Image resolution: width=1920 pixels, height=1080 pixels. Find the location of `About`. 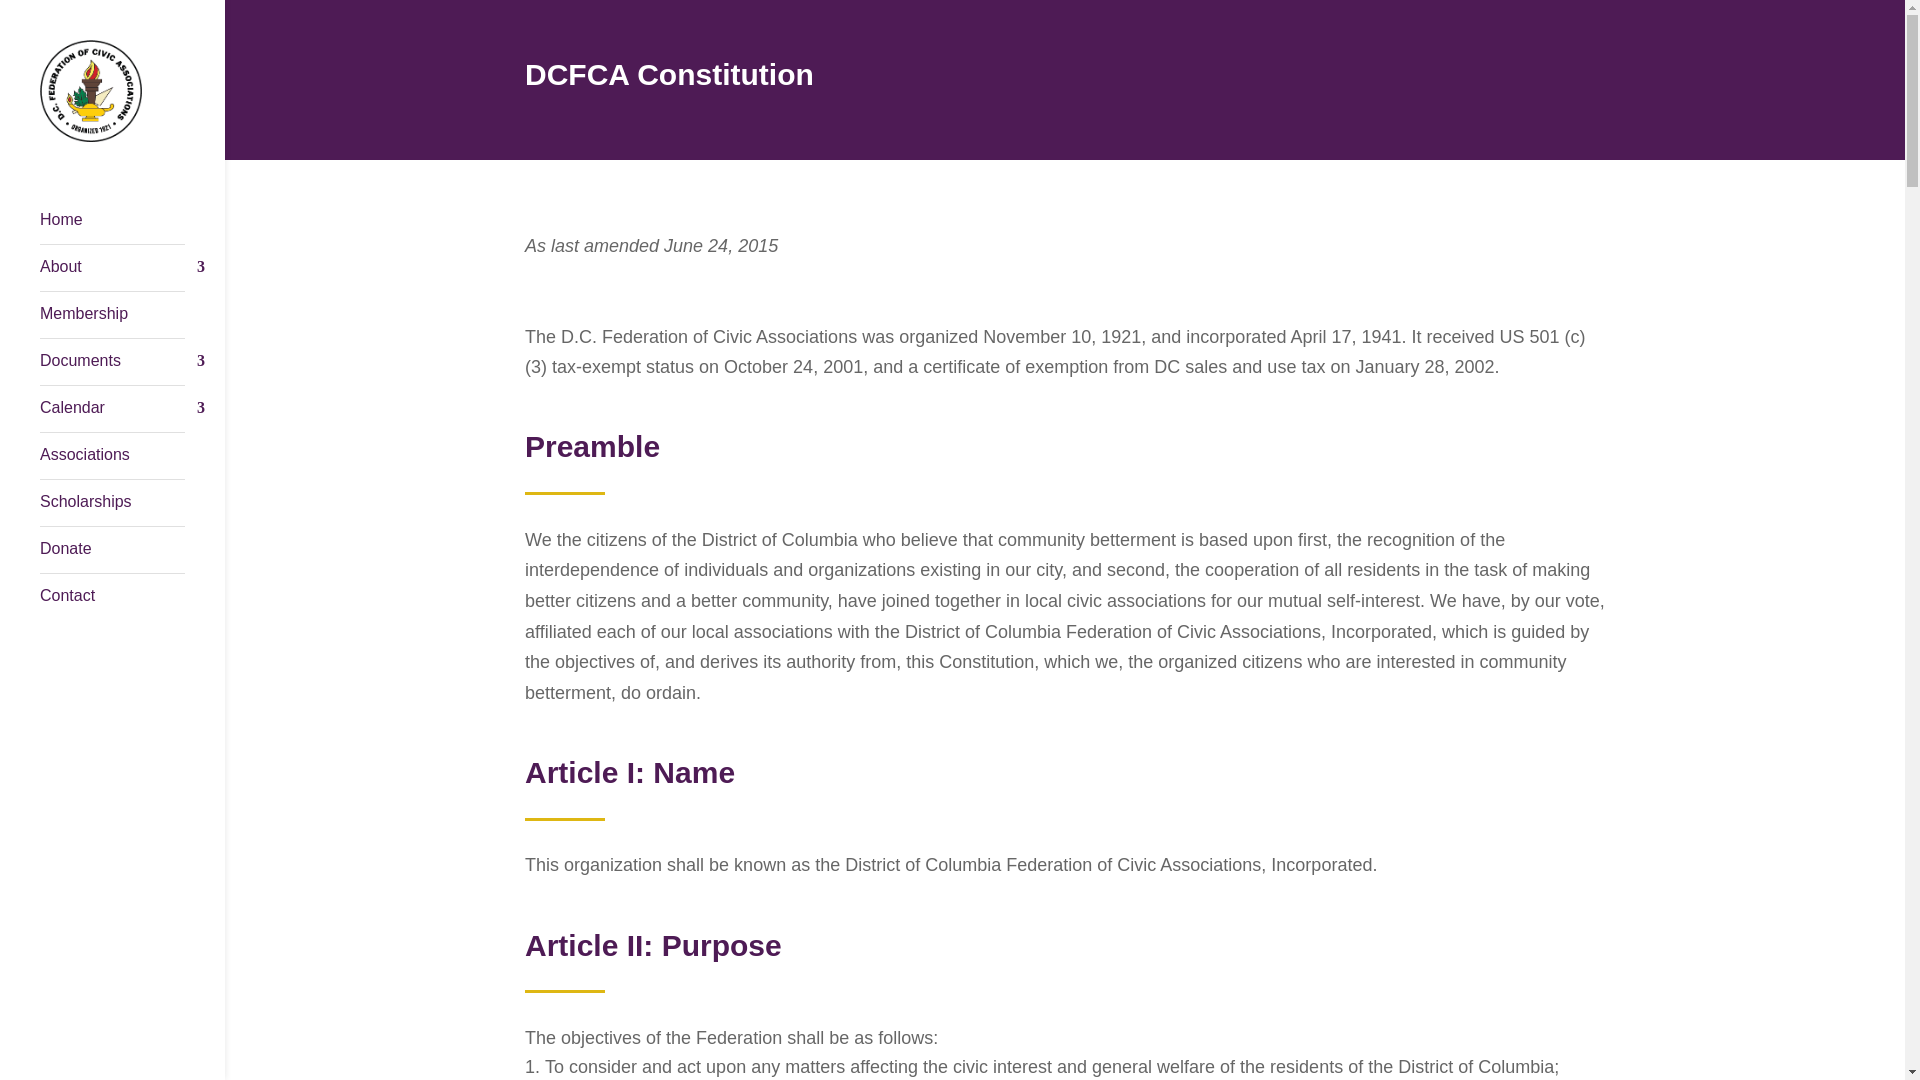

About is located at coordinates (132, 275).